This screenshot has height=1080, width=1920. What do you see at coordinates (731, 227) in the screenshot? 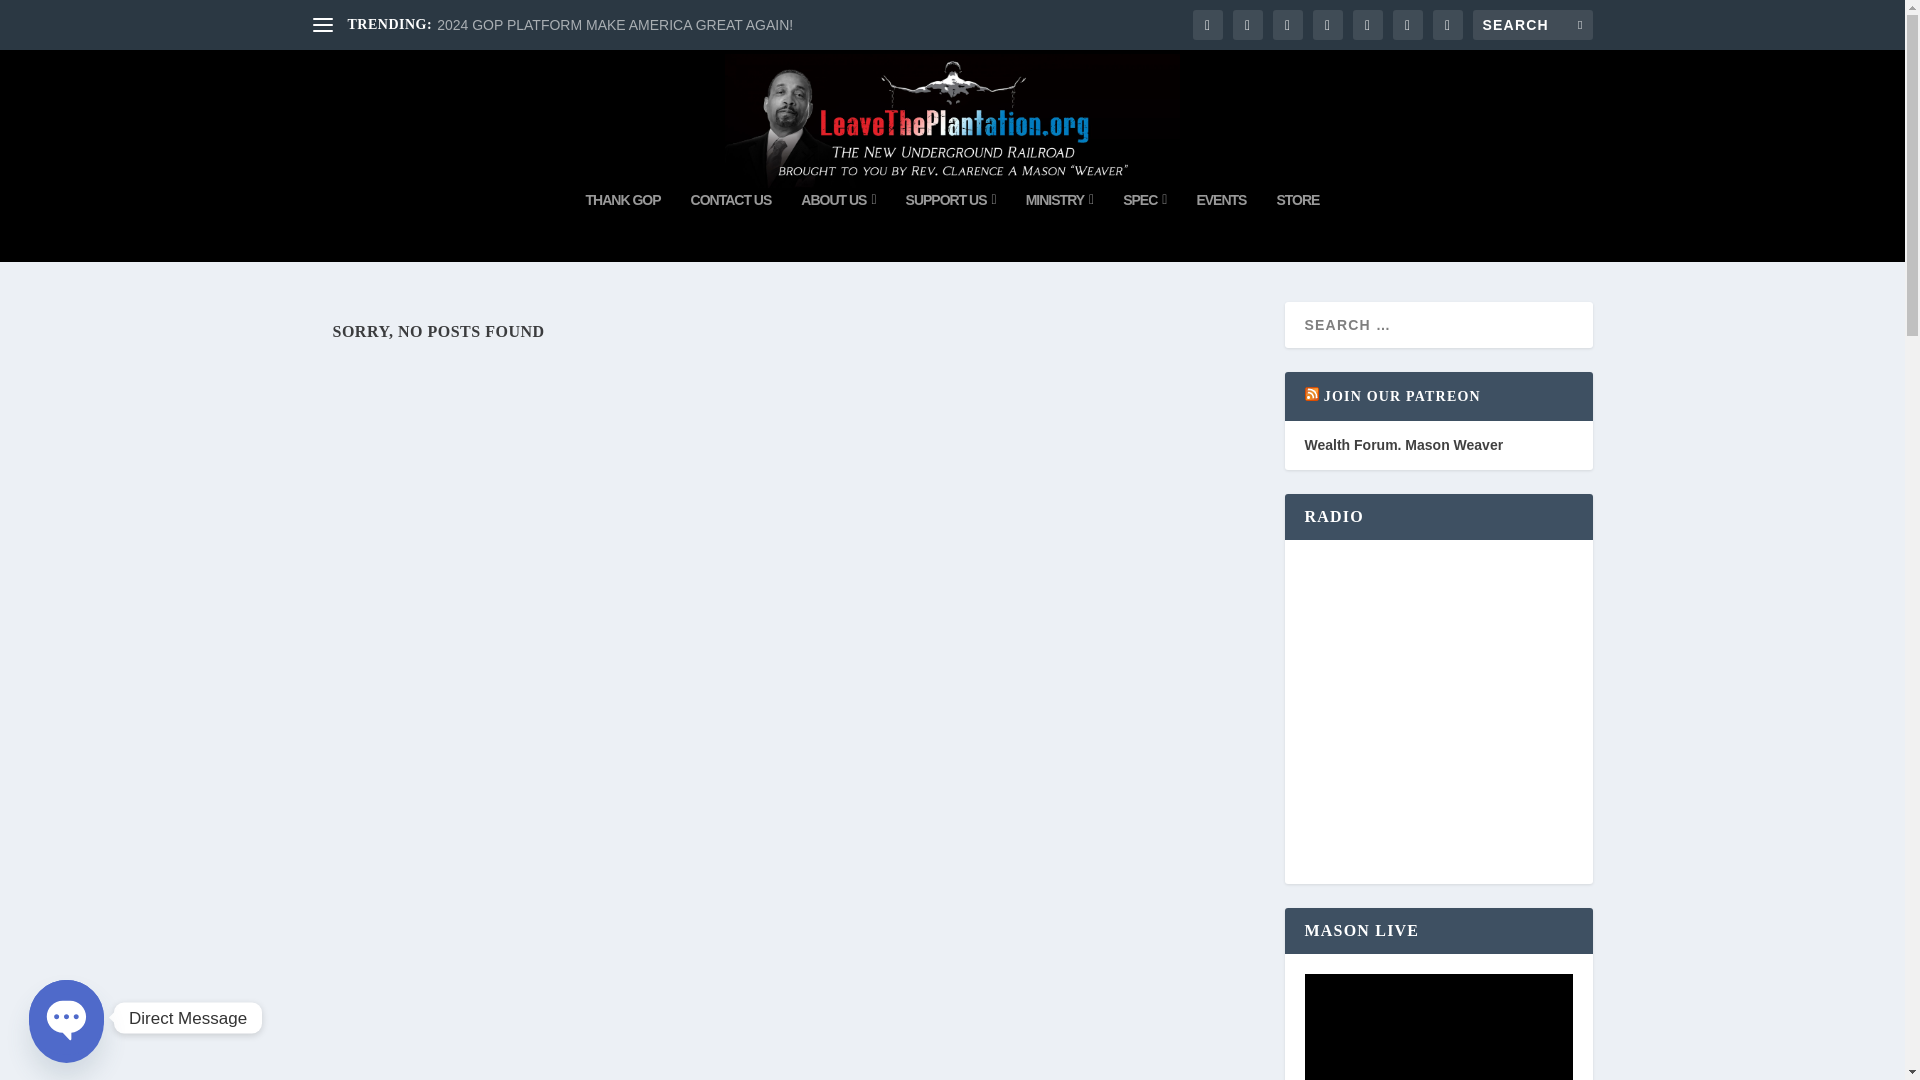
I see `CONTACT US` at bounding box center [731, 227].